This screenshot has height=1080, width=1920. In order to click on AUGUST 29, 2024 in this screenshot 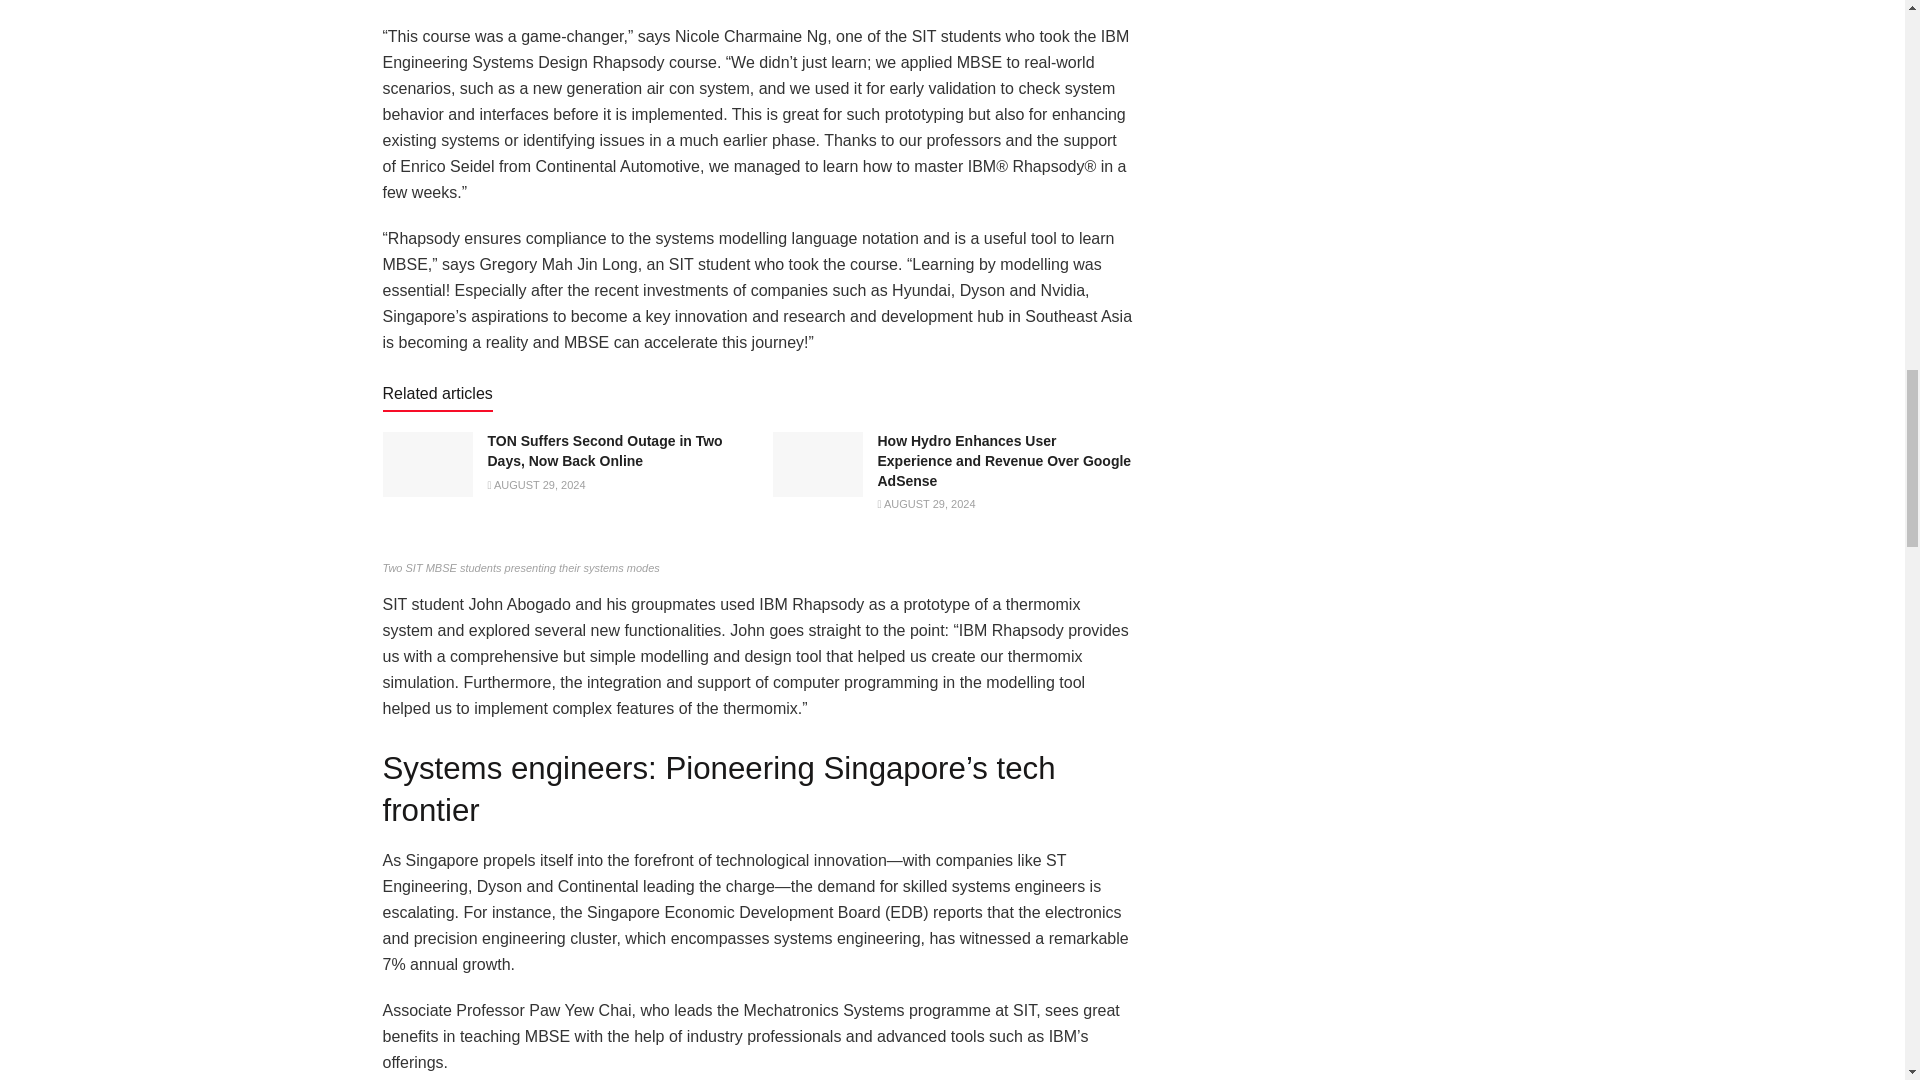, I will do `click(926, 503)`.